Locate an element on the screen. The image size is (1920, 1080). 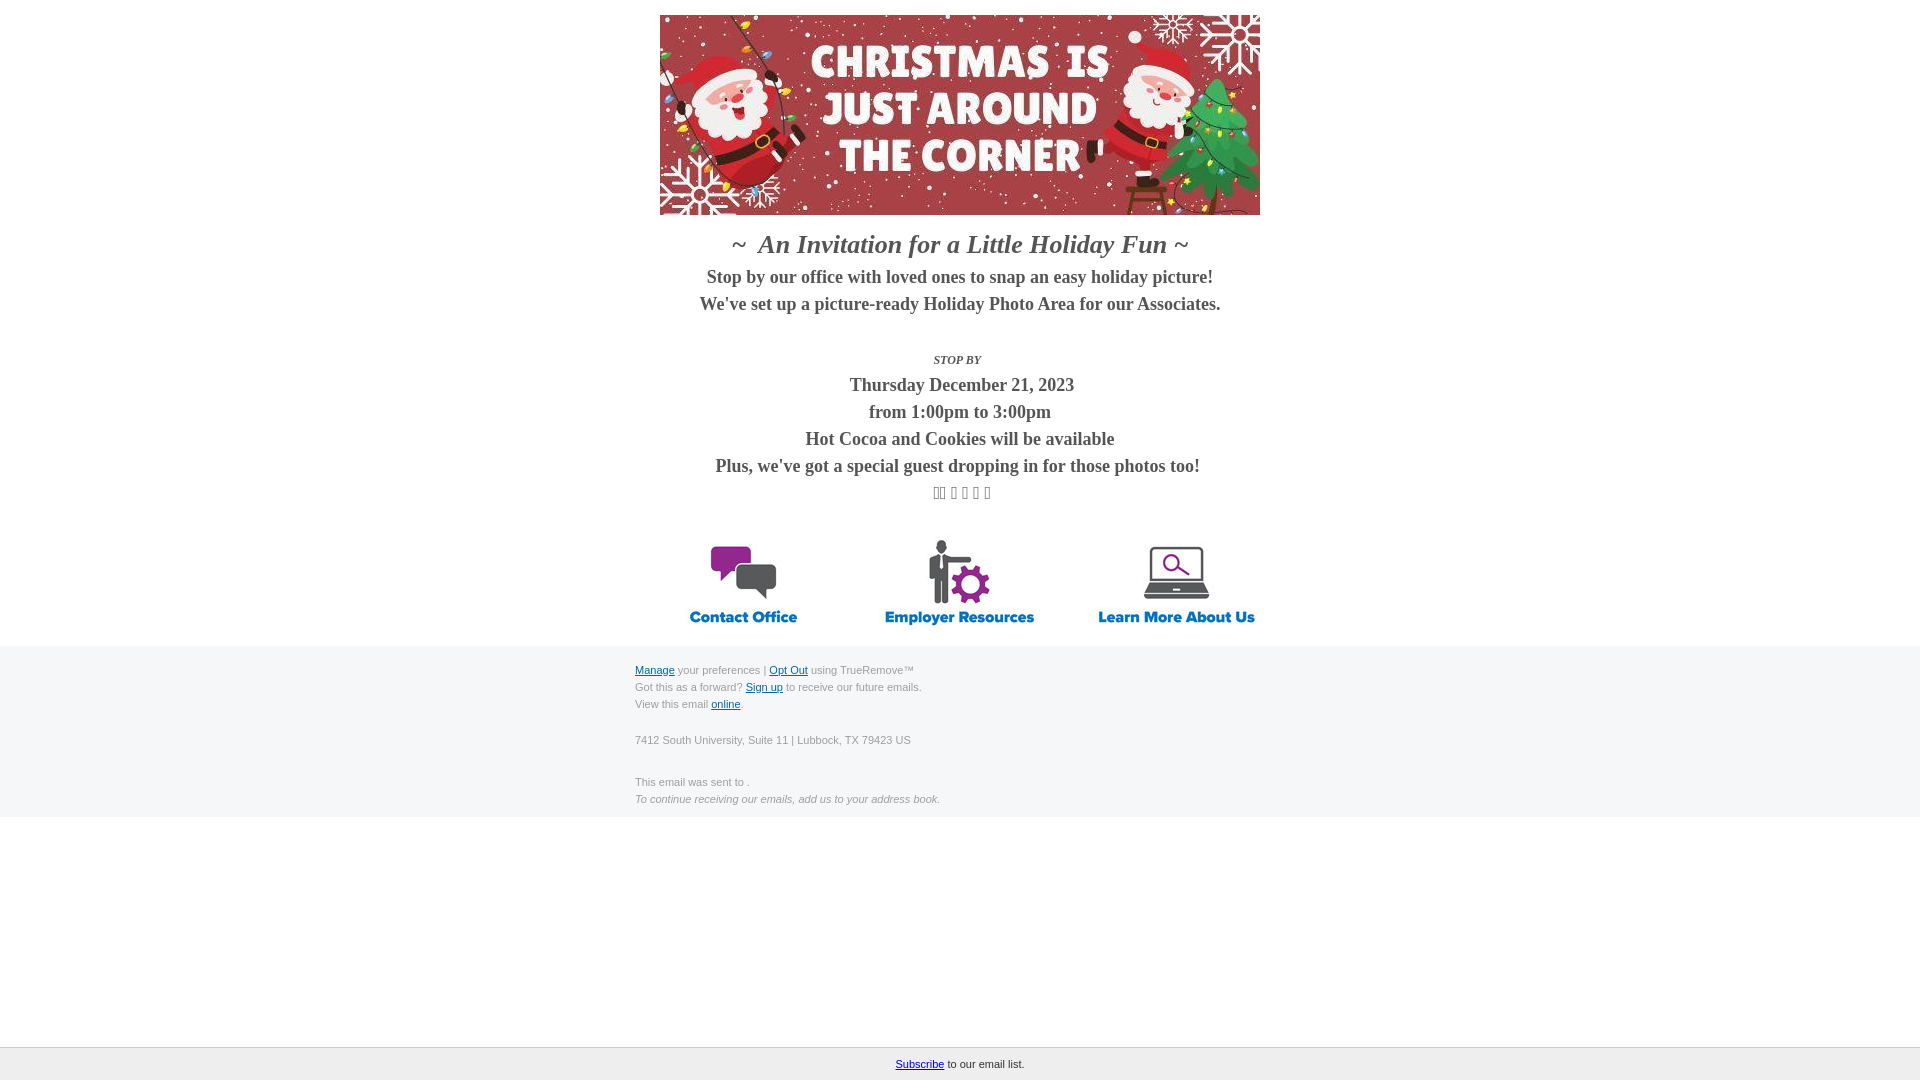
online is located at coordinates (724, 703).